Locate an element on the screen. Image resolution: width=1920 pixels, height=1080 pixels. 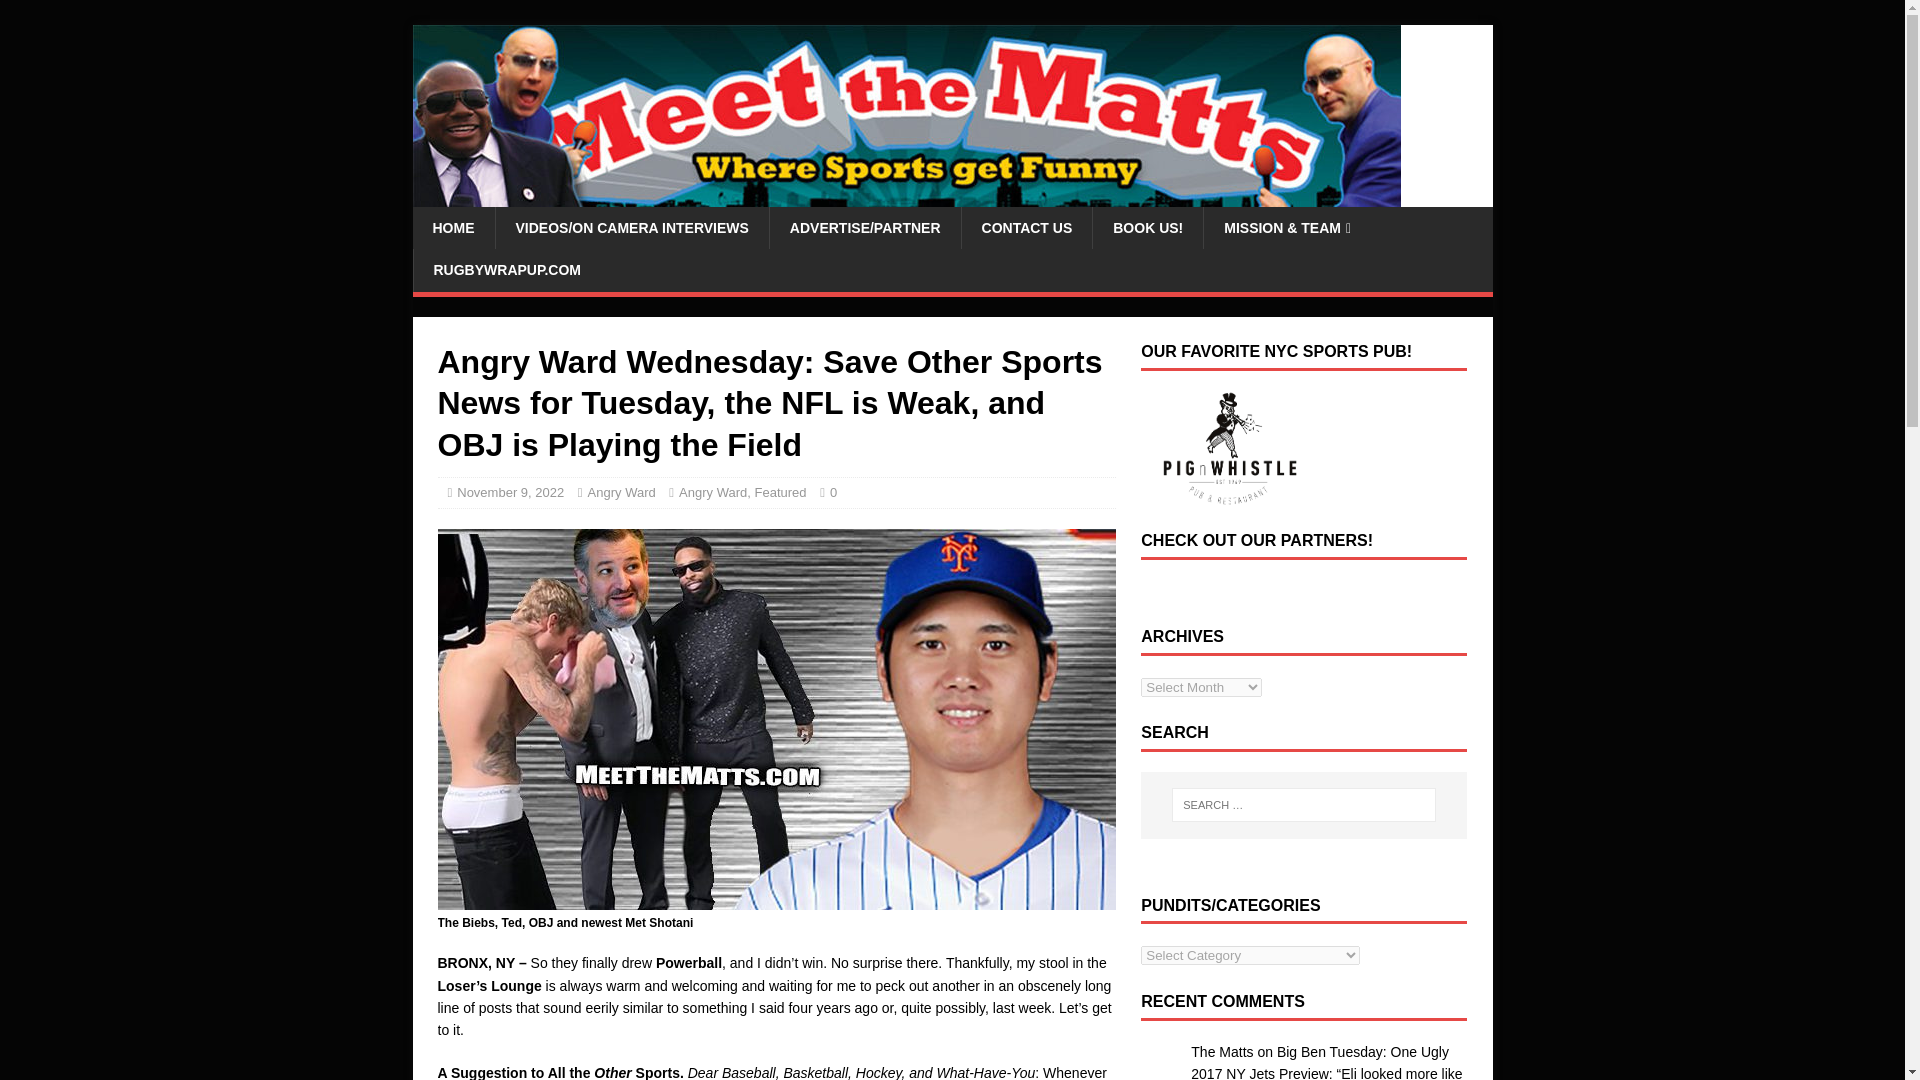
November 9, 2022 is located at coordinates (510, 492).